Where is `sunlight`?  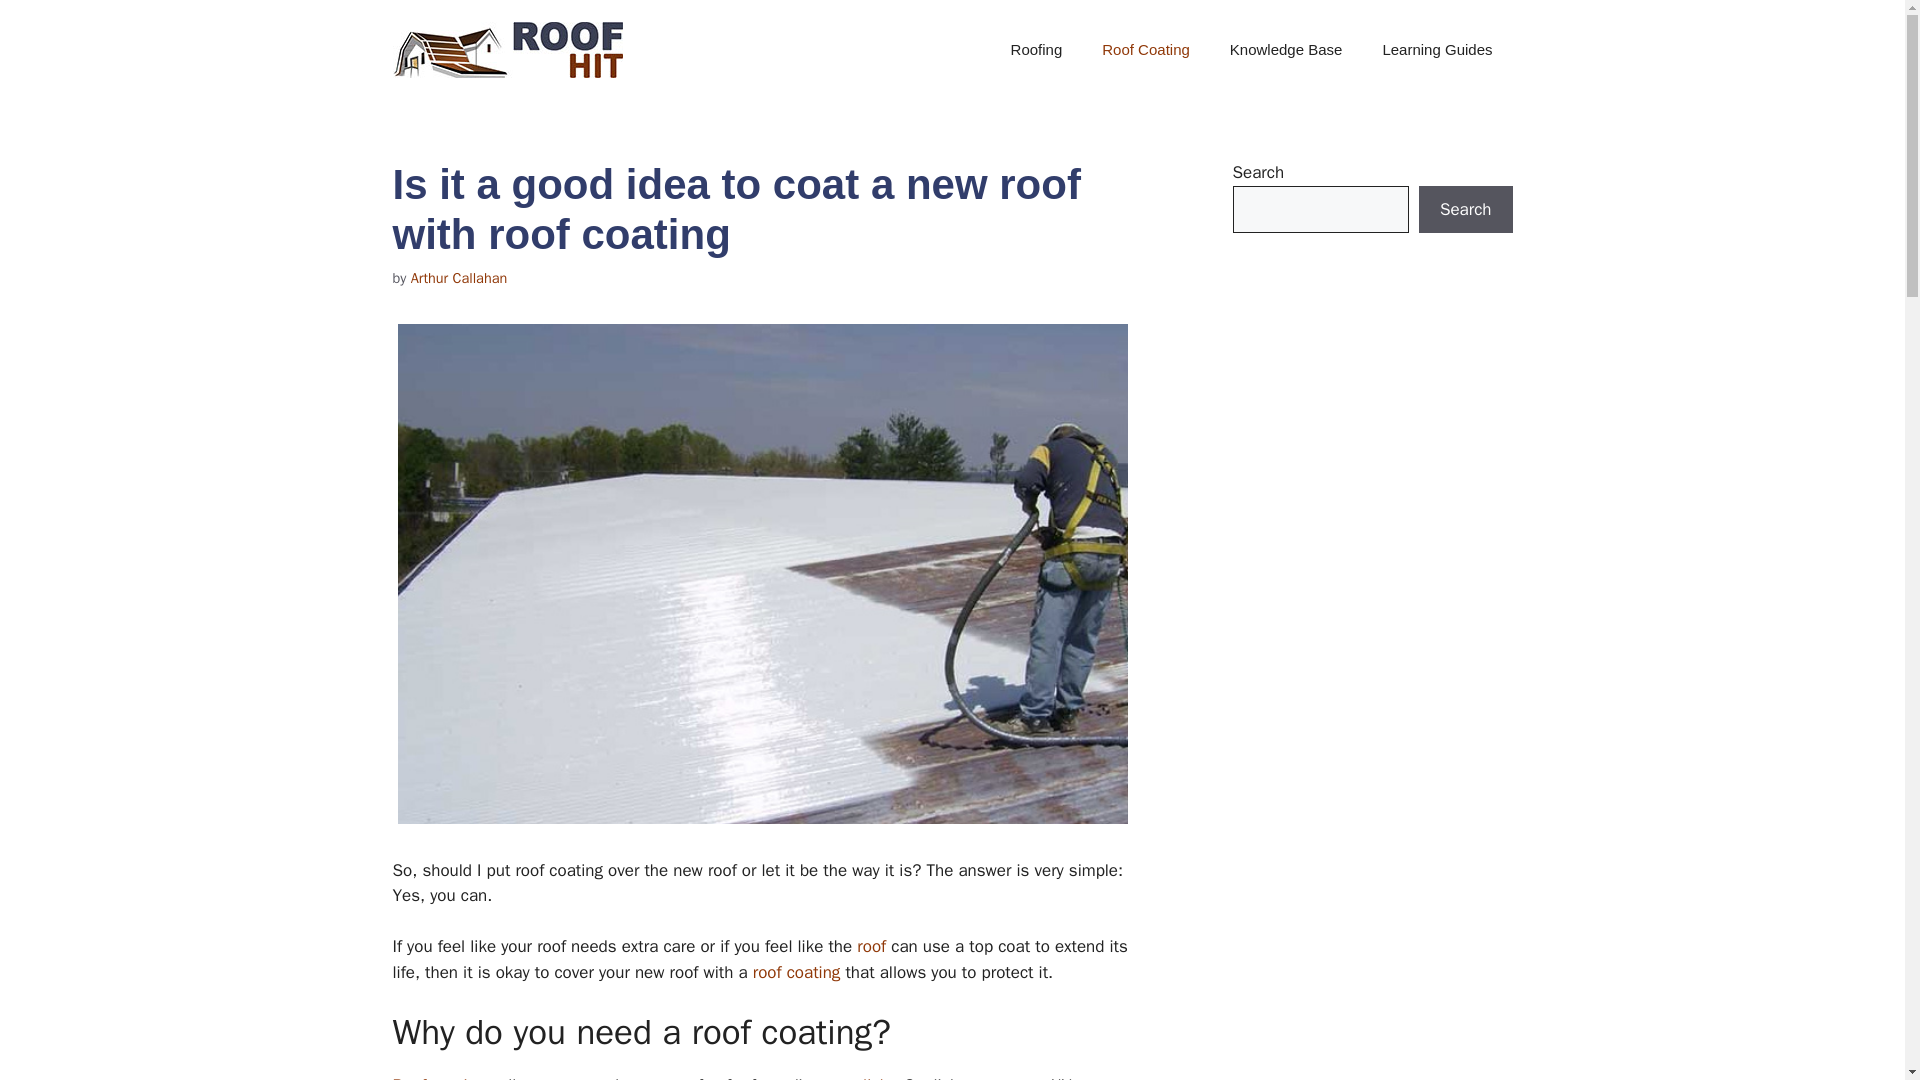
sunlight is located at coordinates (864, 1077).